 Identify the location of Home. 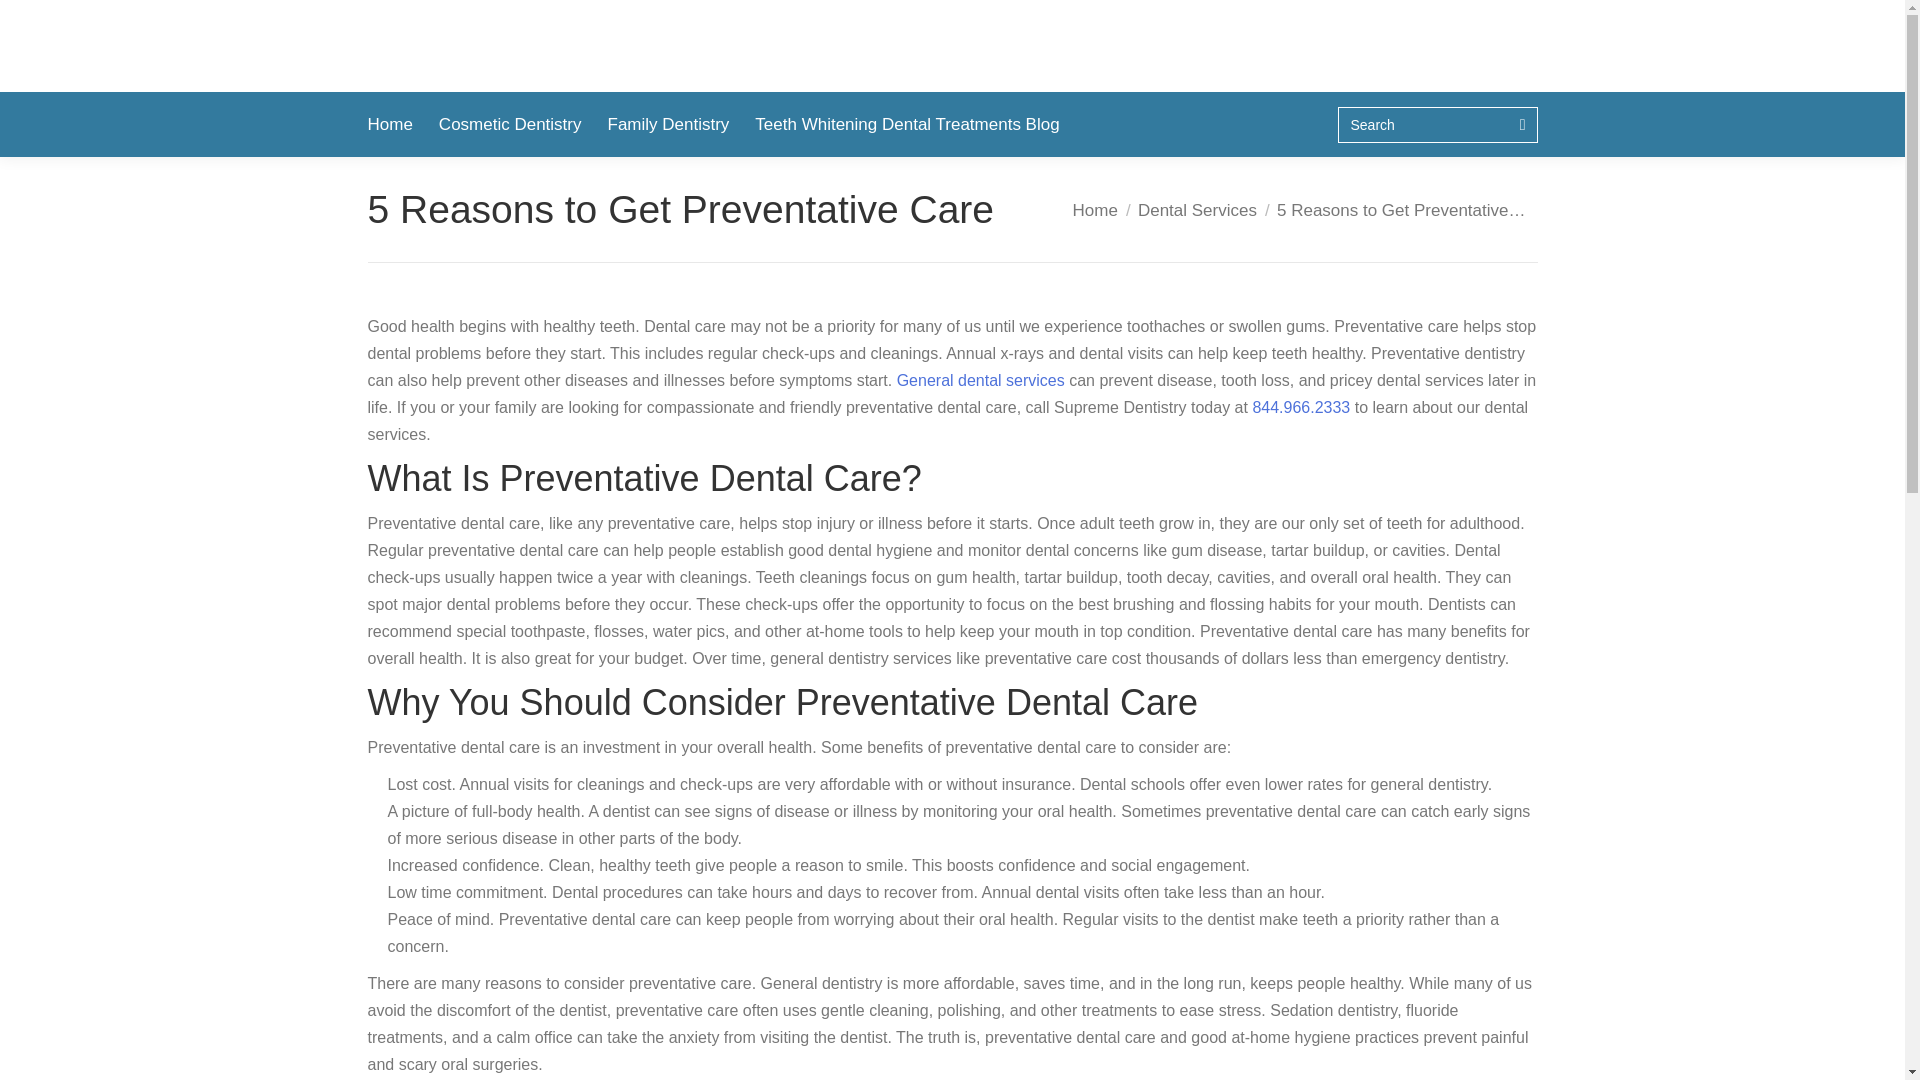
(390, 124).